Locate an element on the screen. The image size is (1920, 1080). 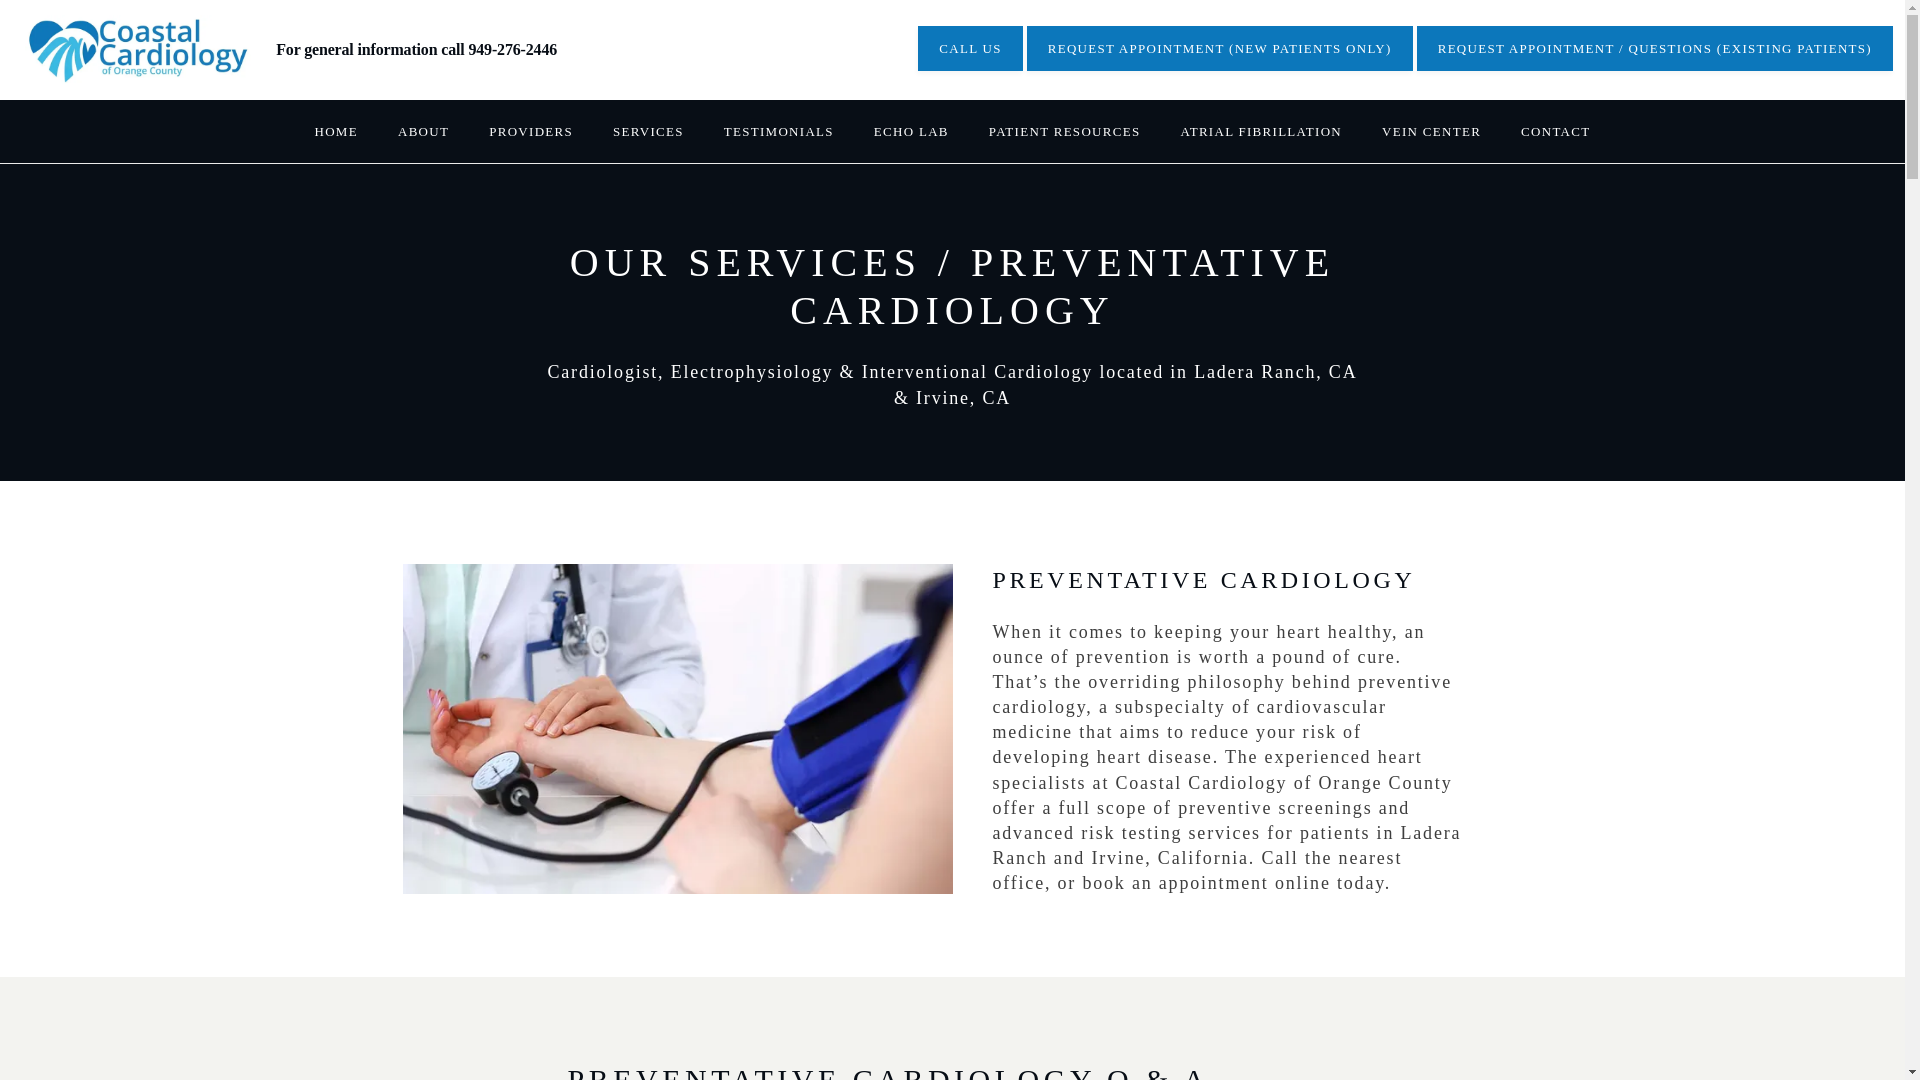
ECHO LAB is located at coordinates (910, 132).